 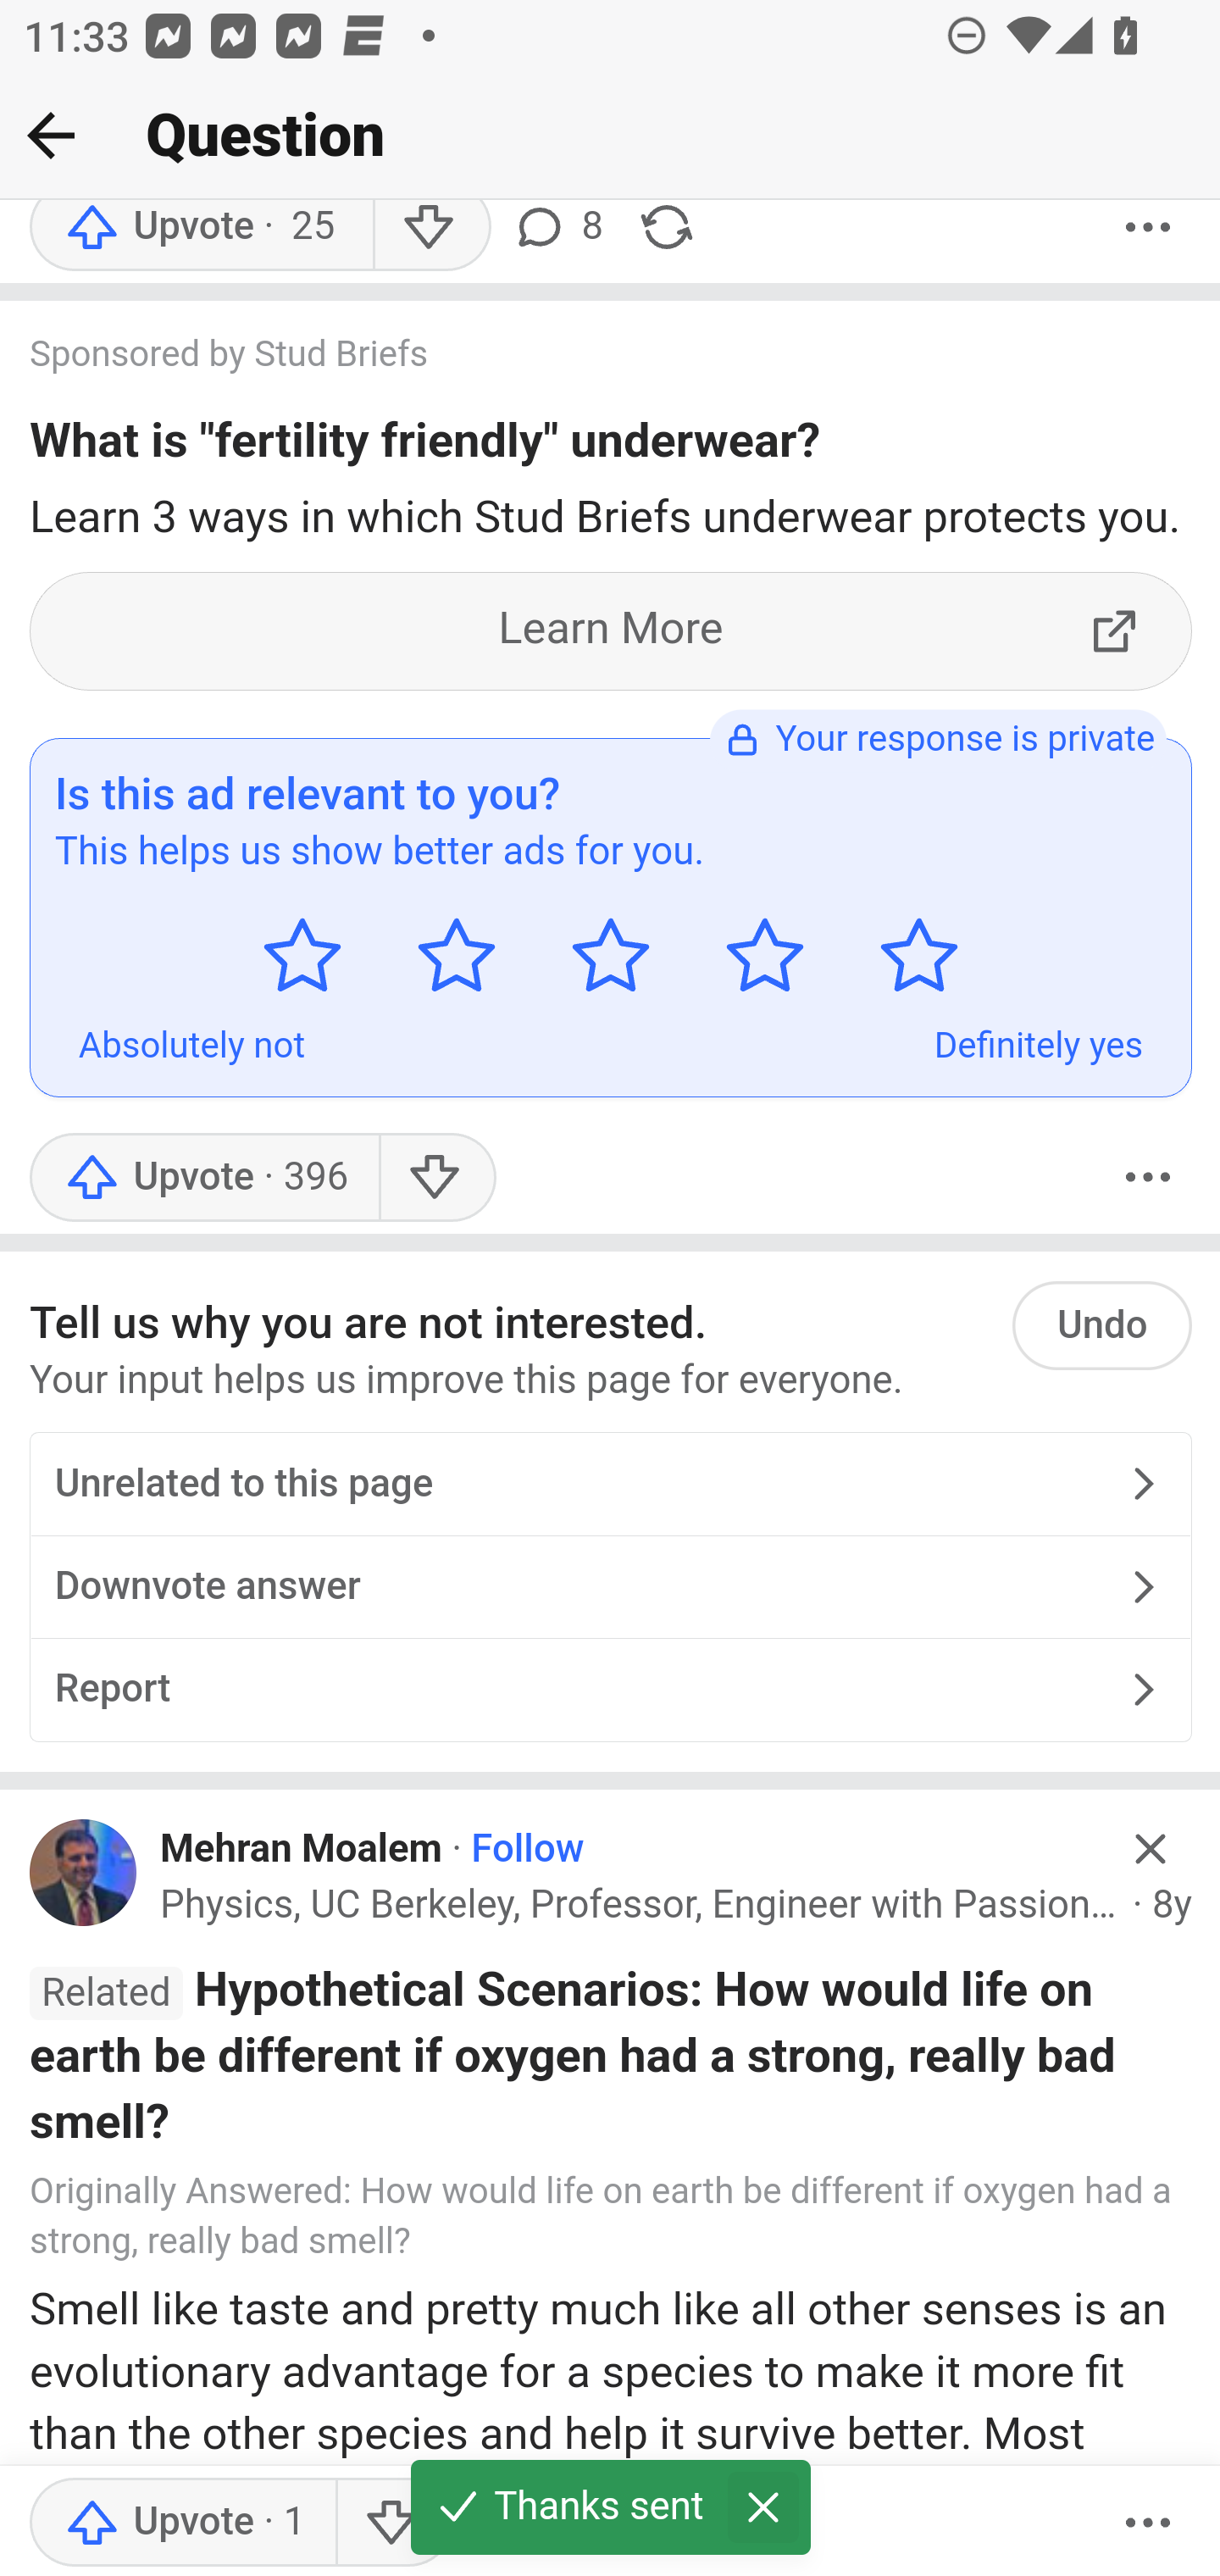 I want to click on What is "fertility friendly" underwear?, so click(x=425, y=447).